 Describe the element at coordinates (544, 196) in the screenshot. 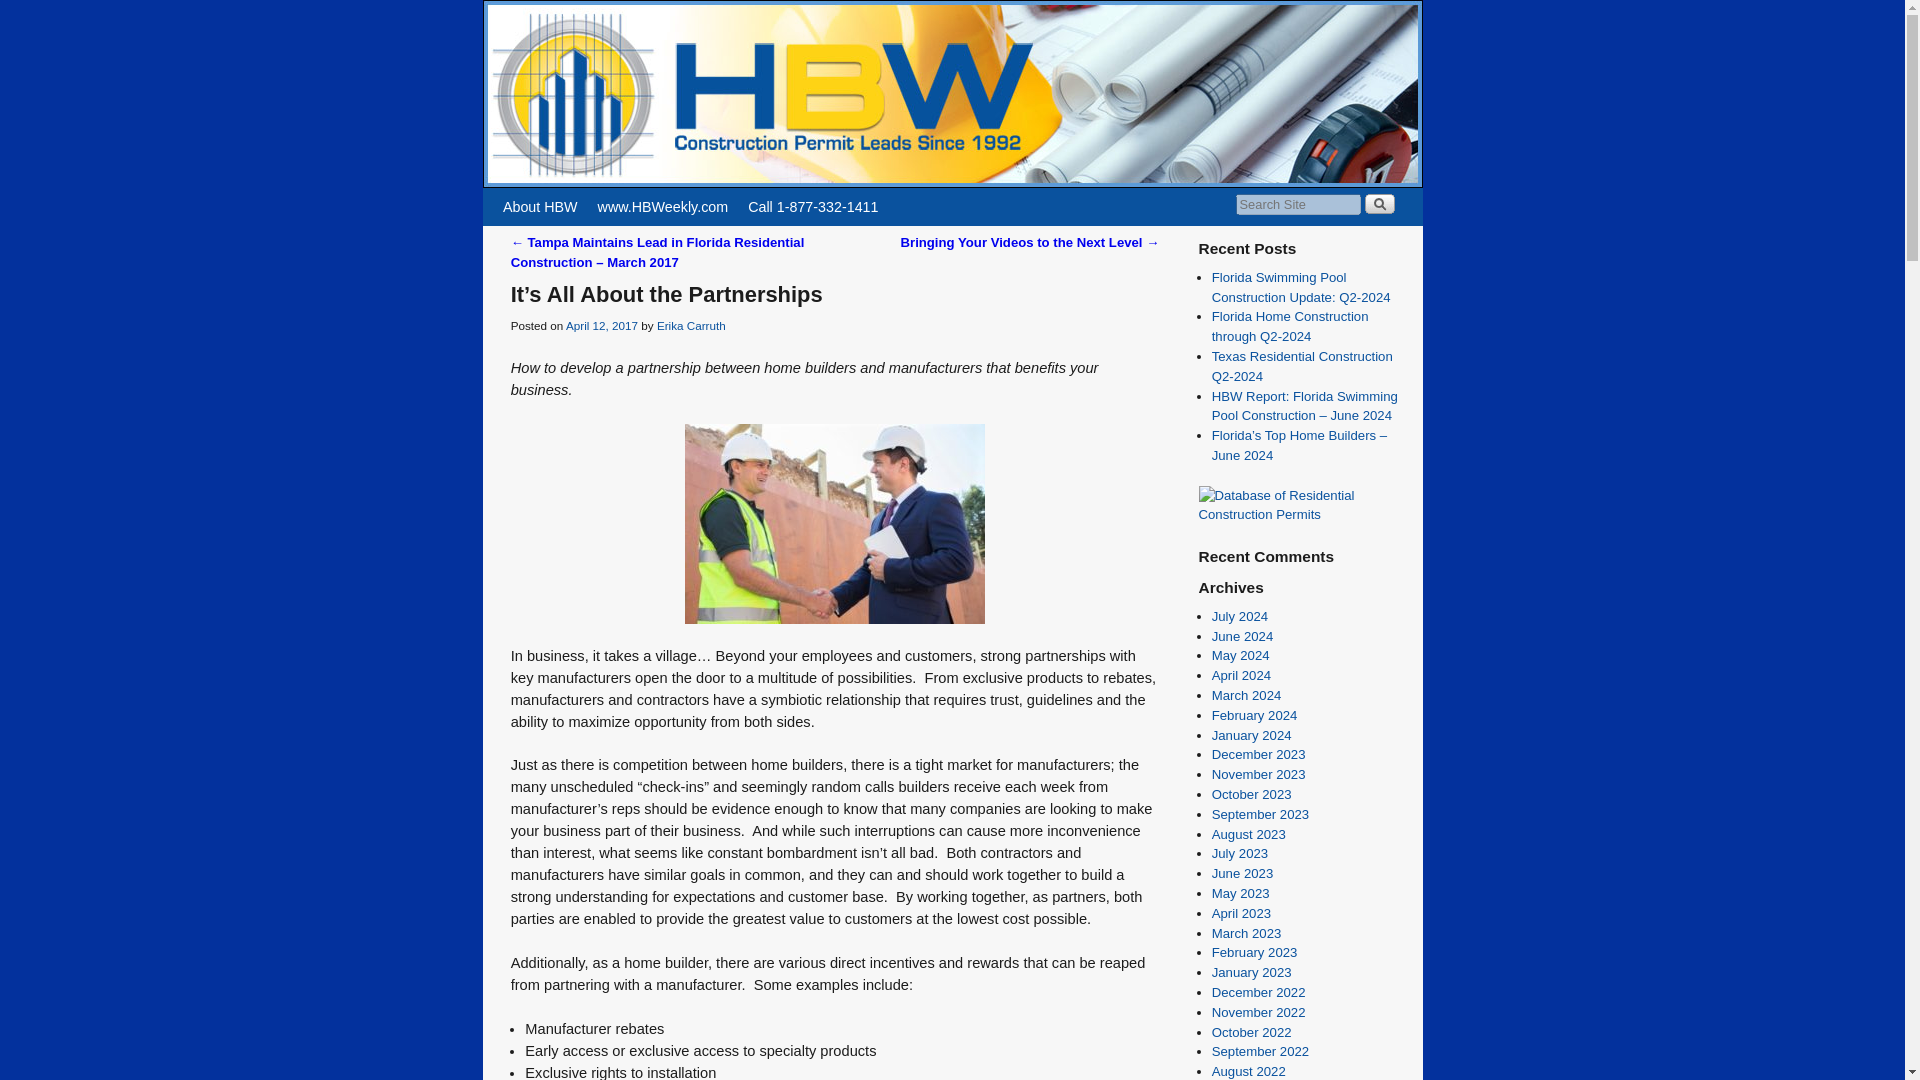

I see `Skip to secondary content` at that location.